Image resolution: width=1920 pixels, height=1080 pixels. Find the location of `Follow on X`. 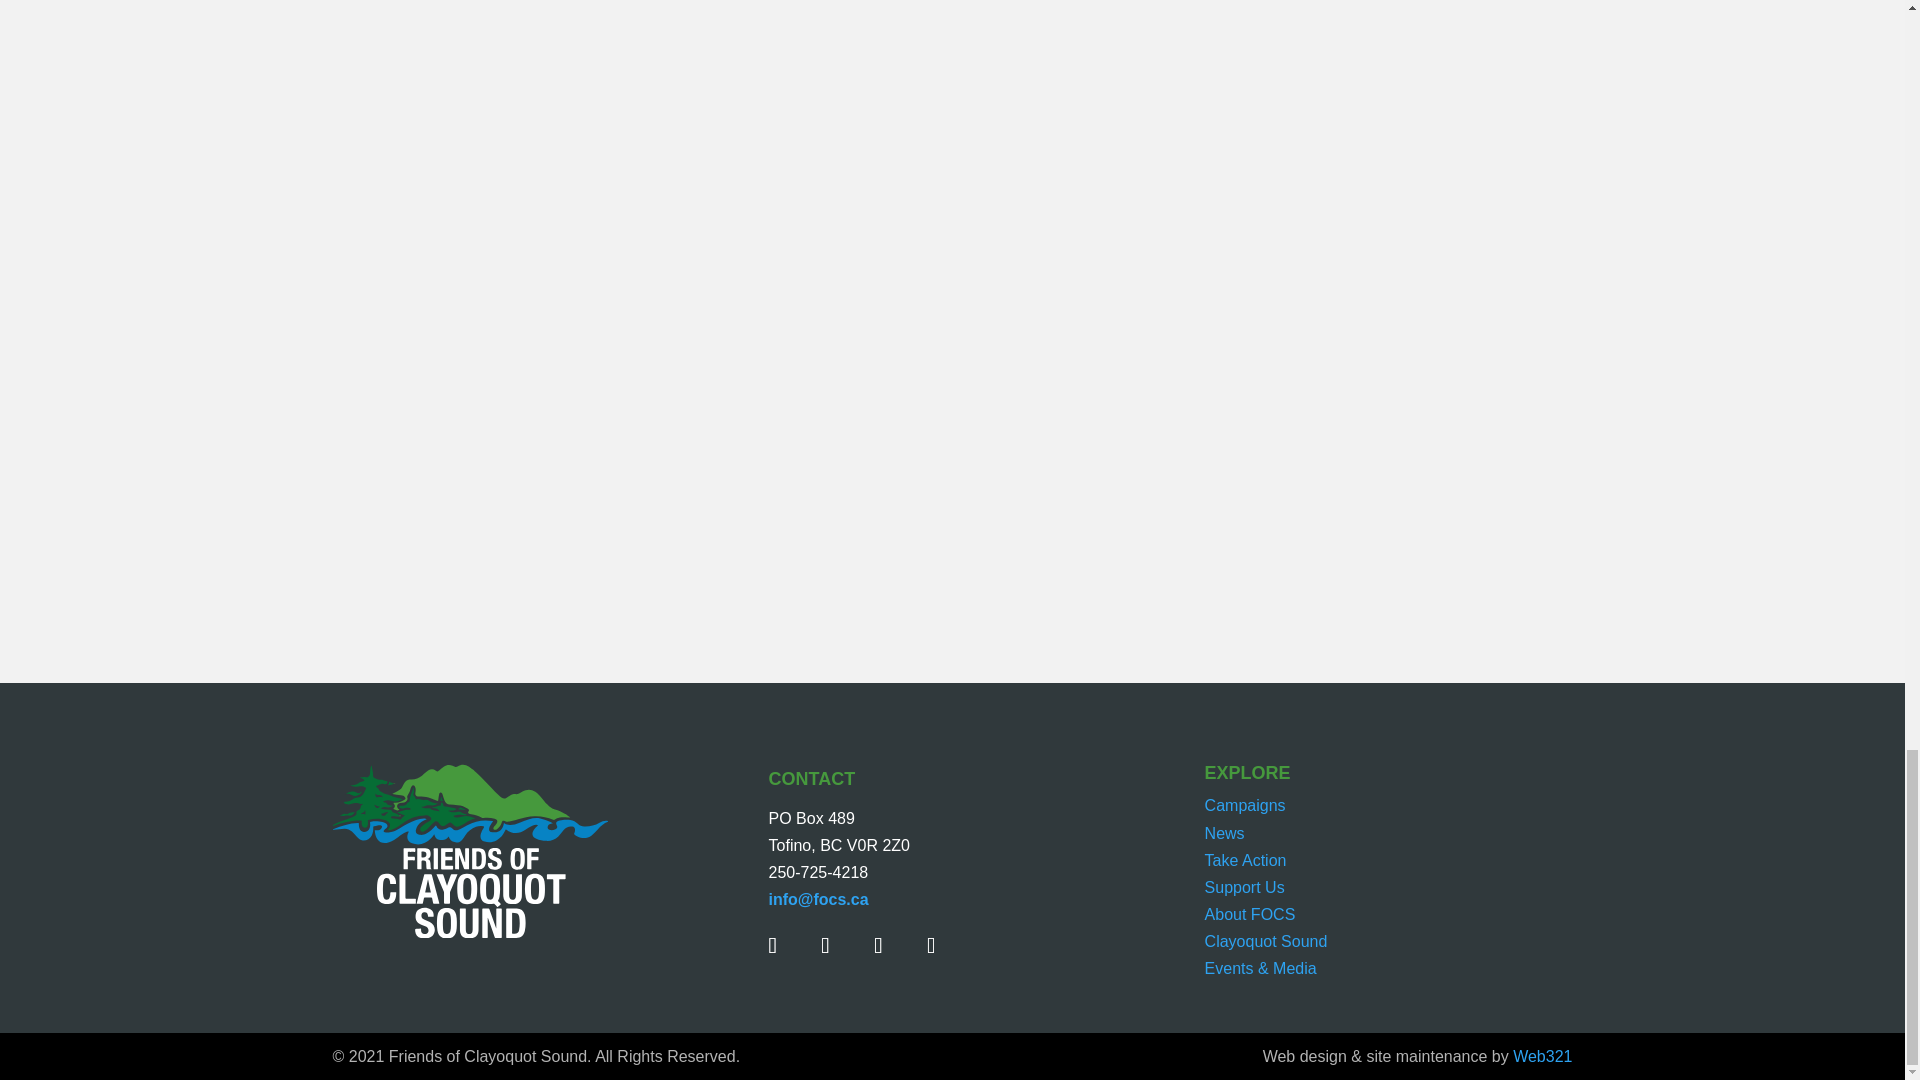

Follow on X is located at coordinates (843, 946).